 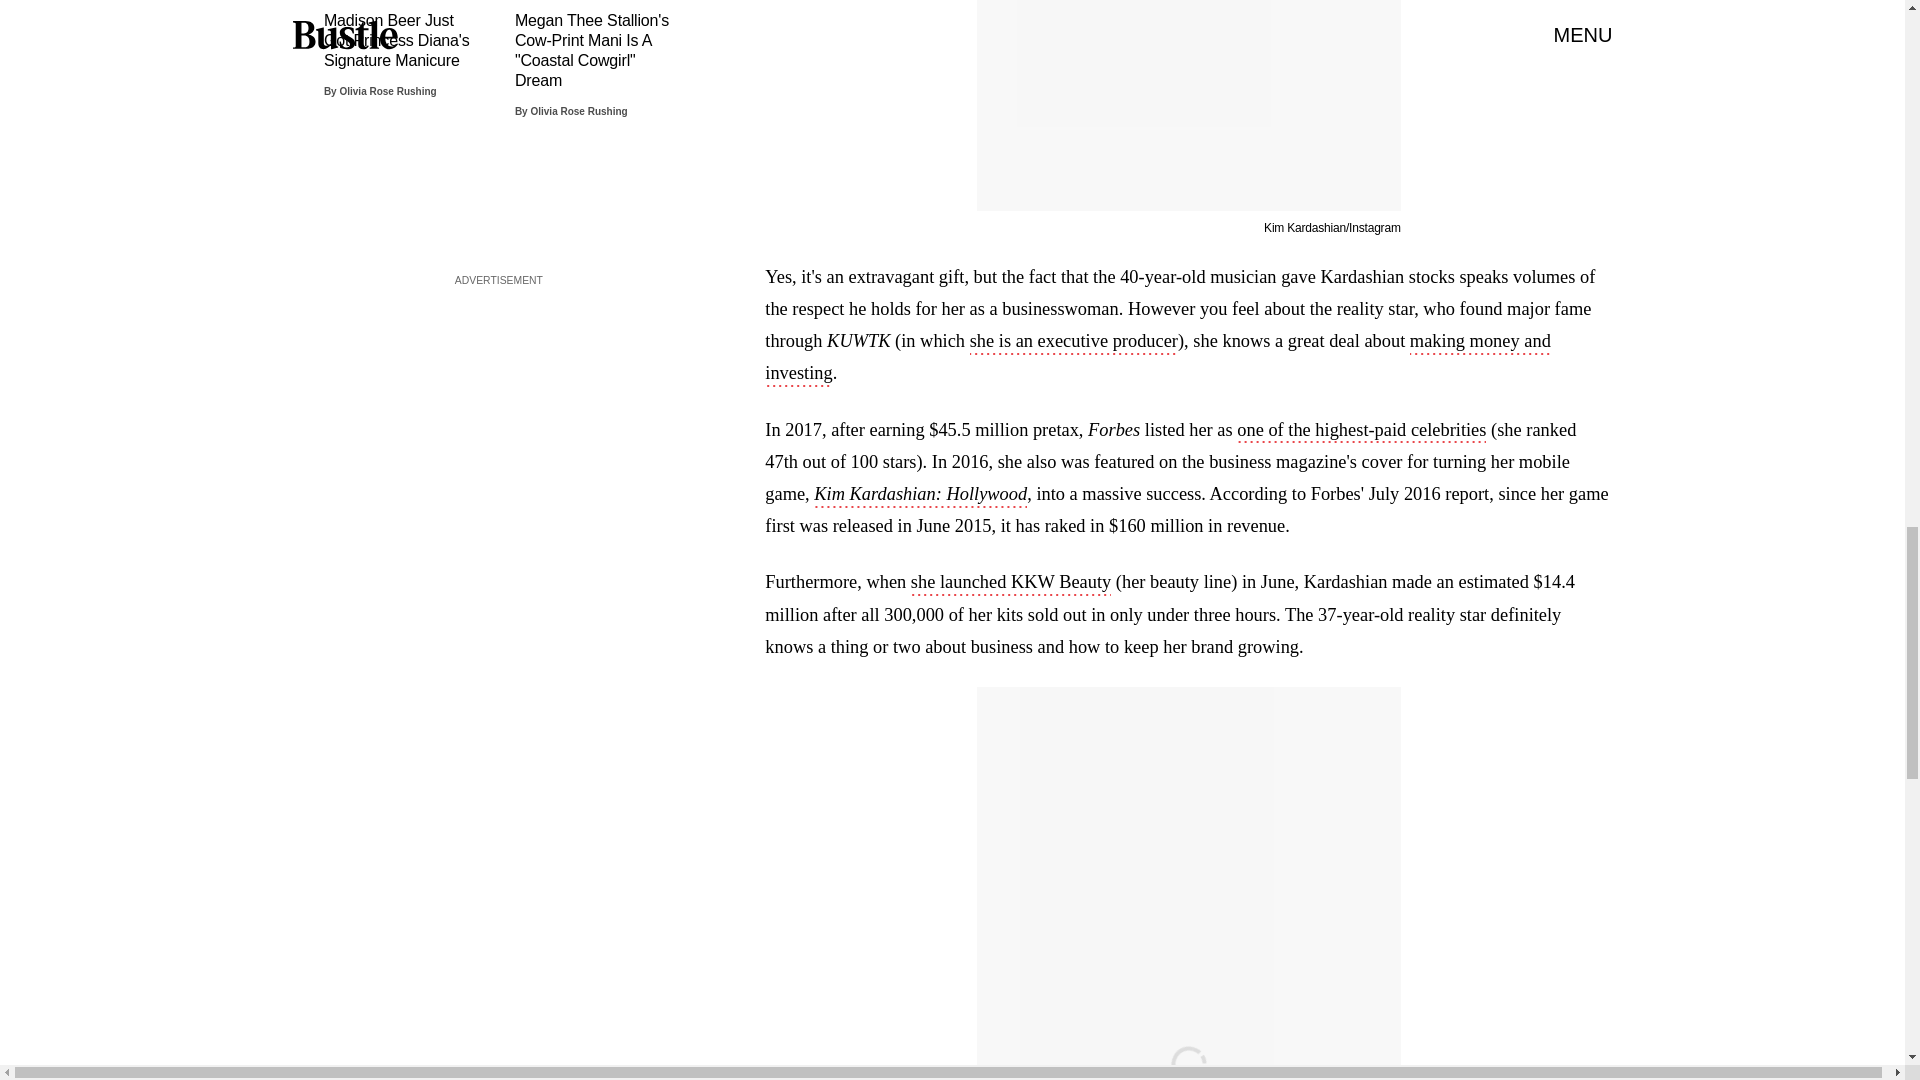 What do you see at coordinates (920, 495) in the screenshot?
I see `Kim Kardashian: Hollywood` at bounding box center [920, 495].